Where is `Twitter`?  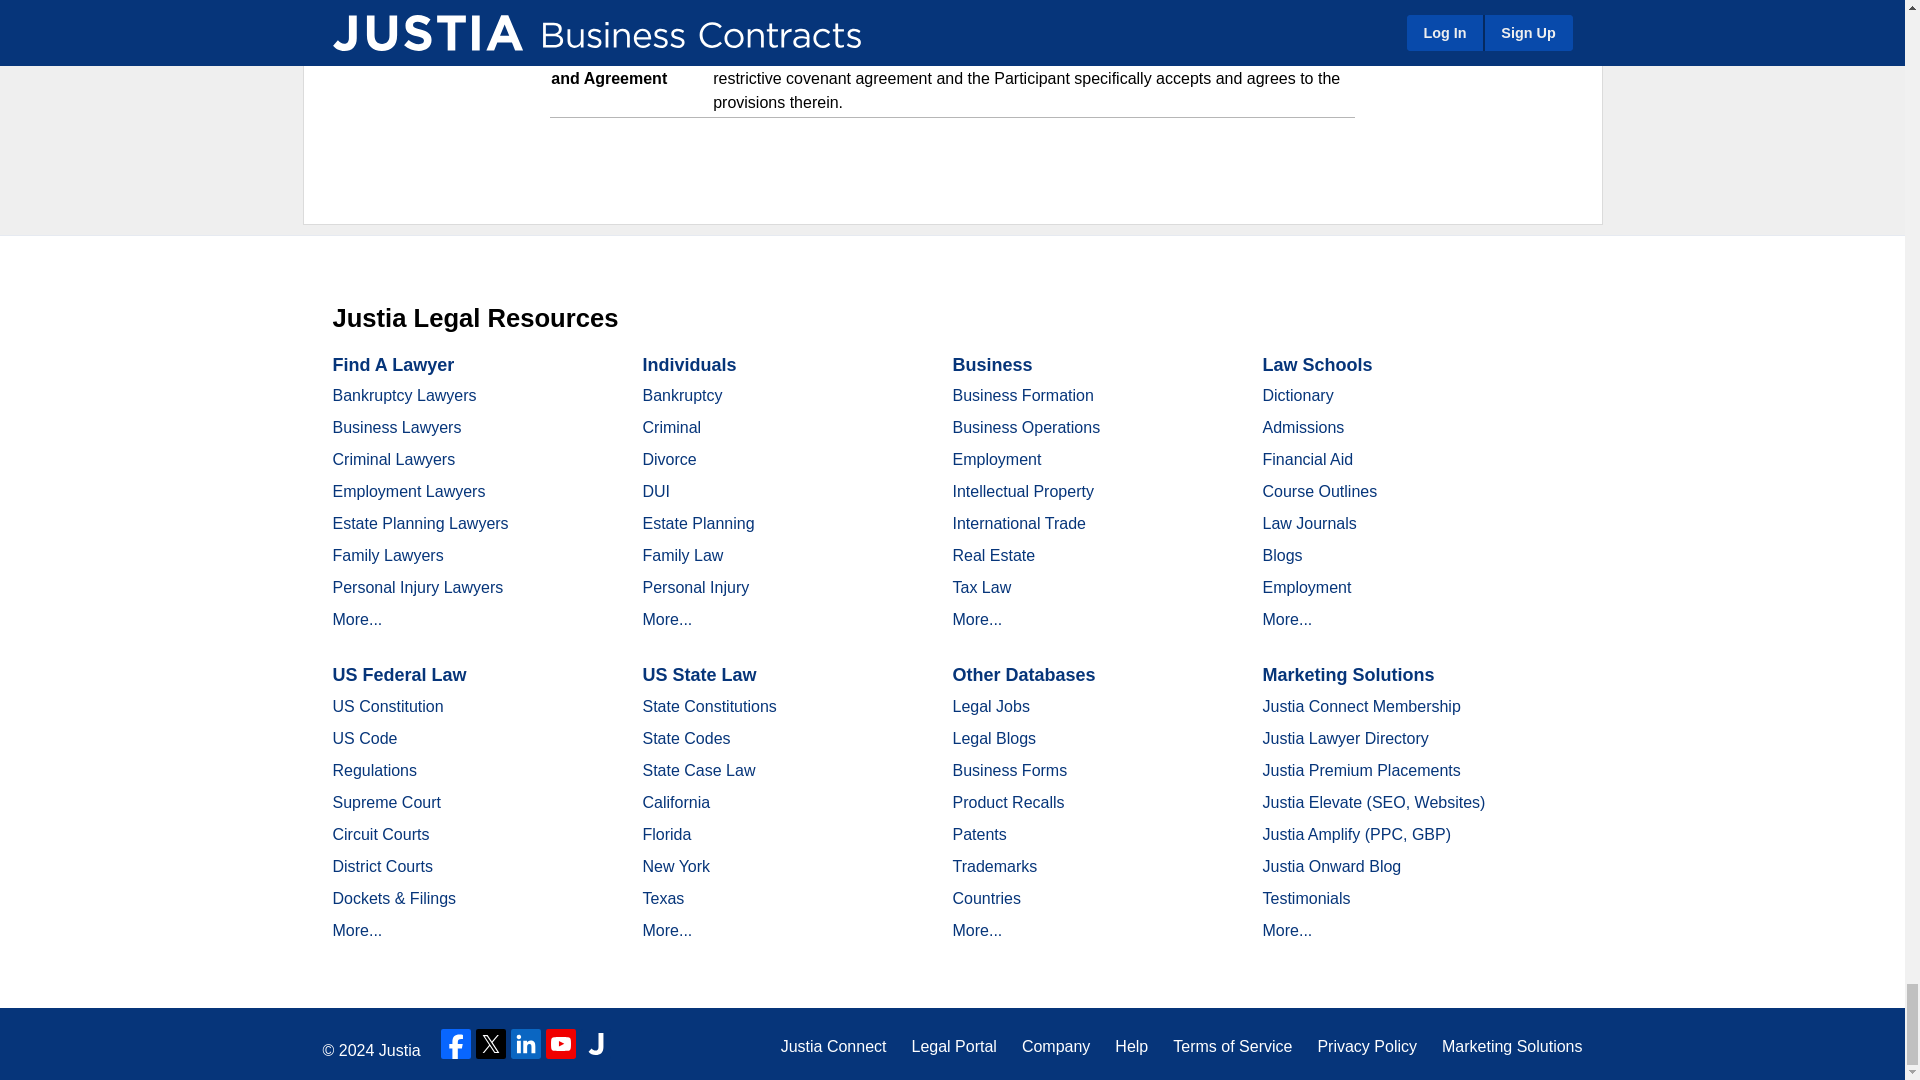 Twitter is located at coordinates (491, 1044).